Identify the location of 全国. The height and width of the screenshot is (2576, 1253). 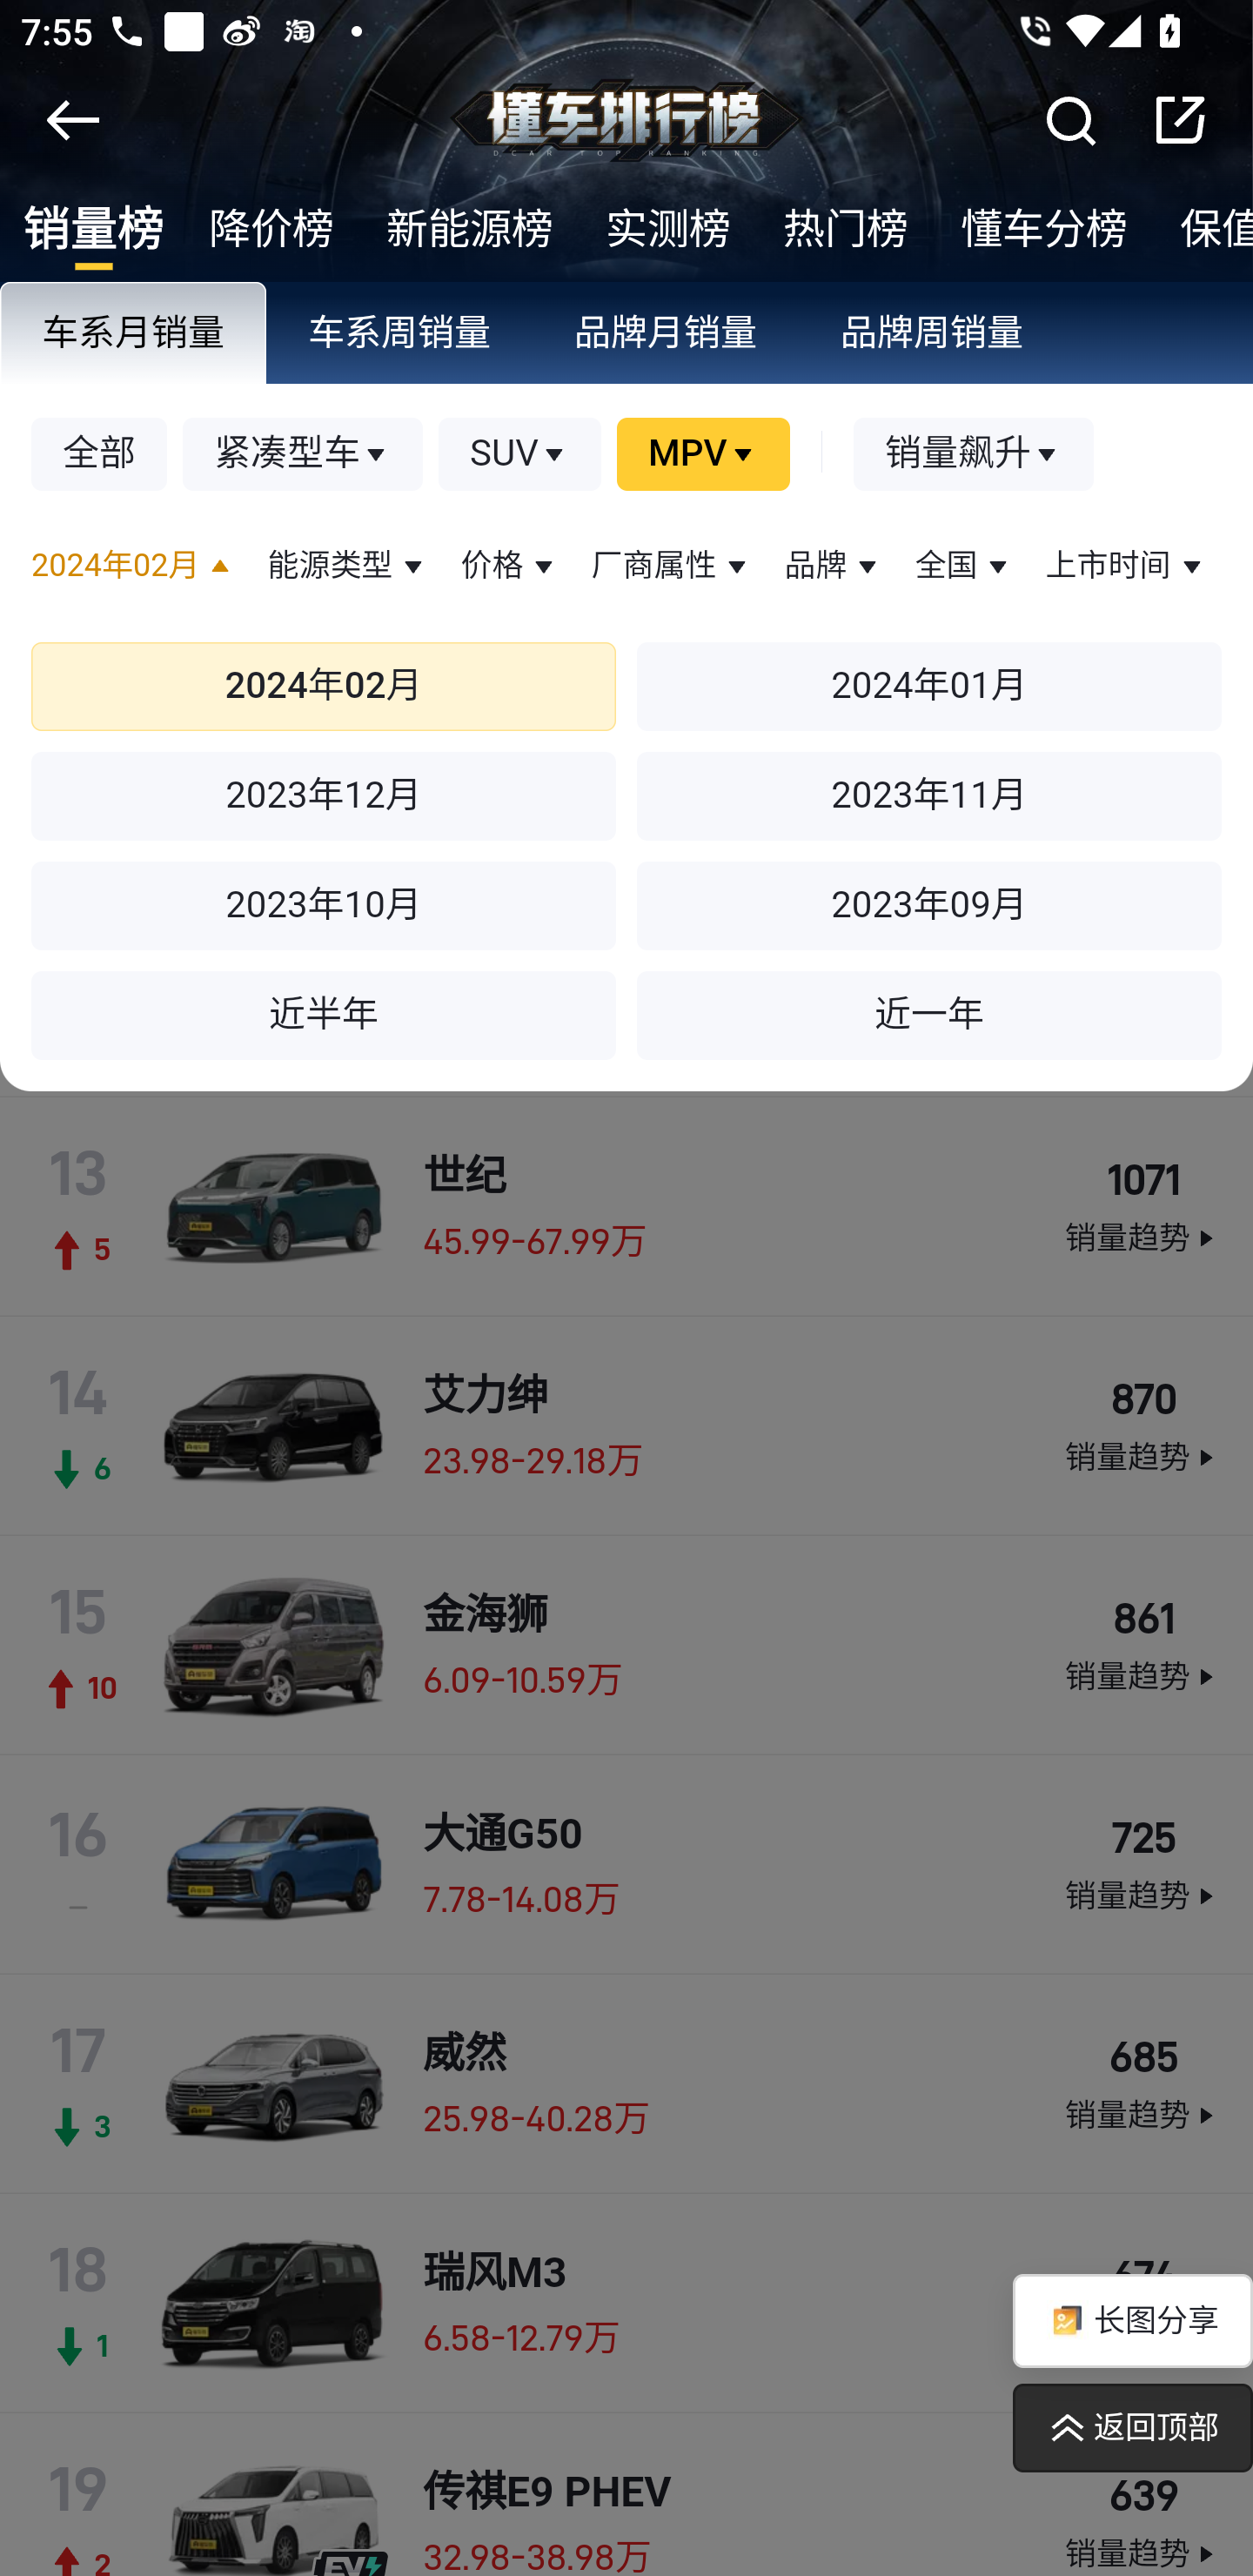
(964, 567).